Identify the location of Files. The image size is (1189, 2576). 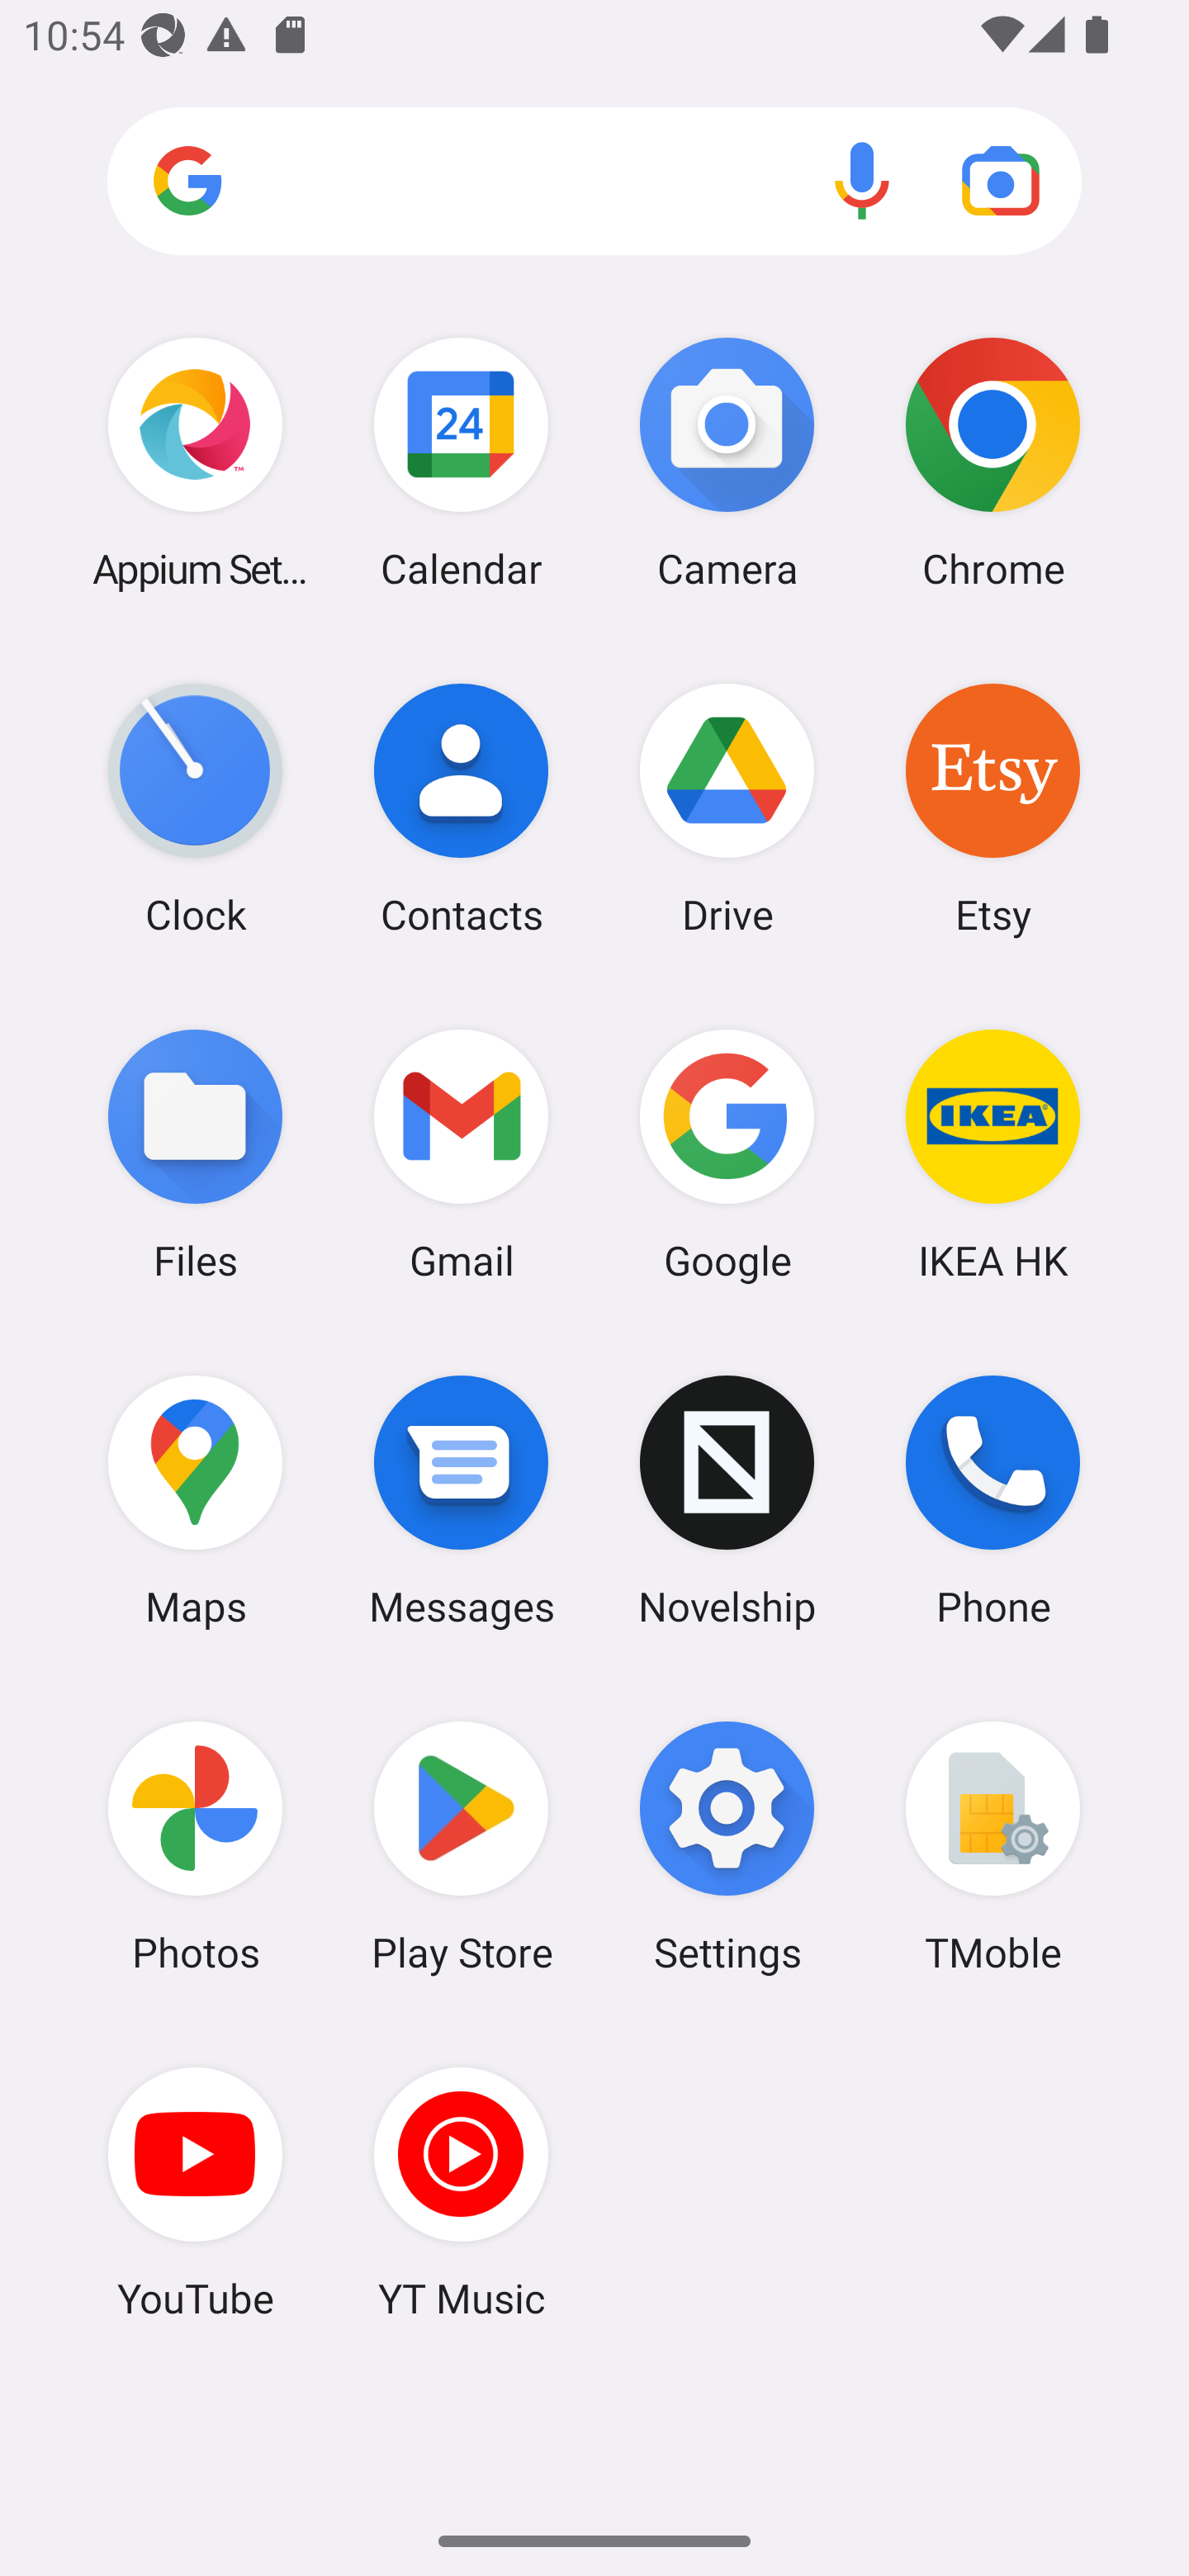
(195, 1153).